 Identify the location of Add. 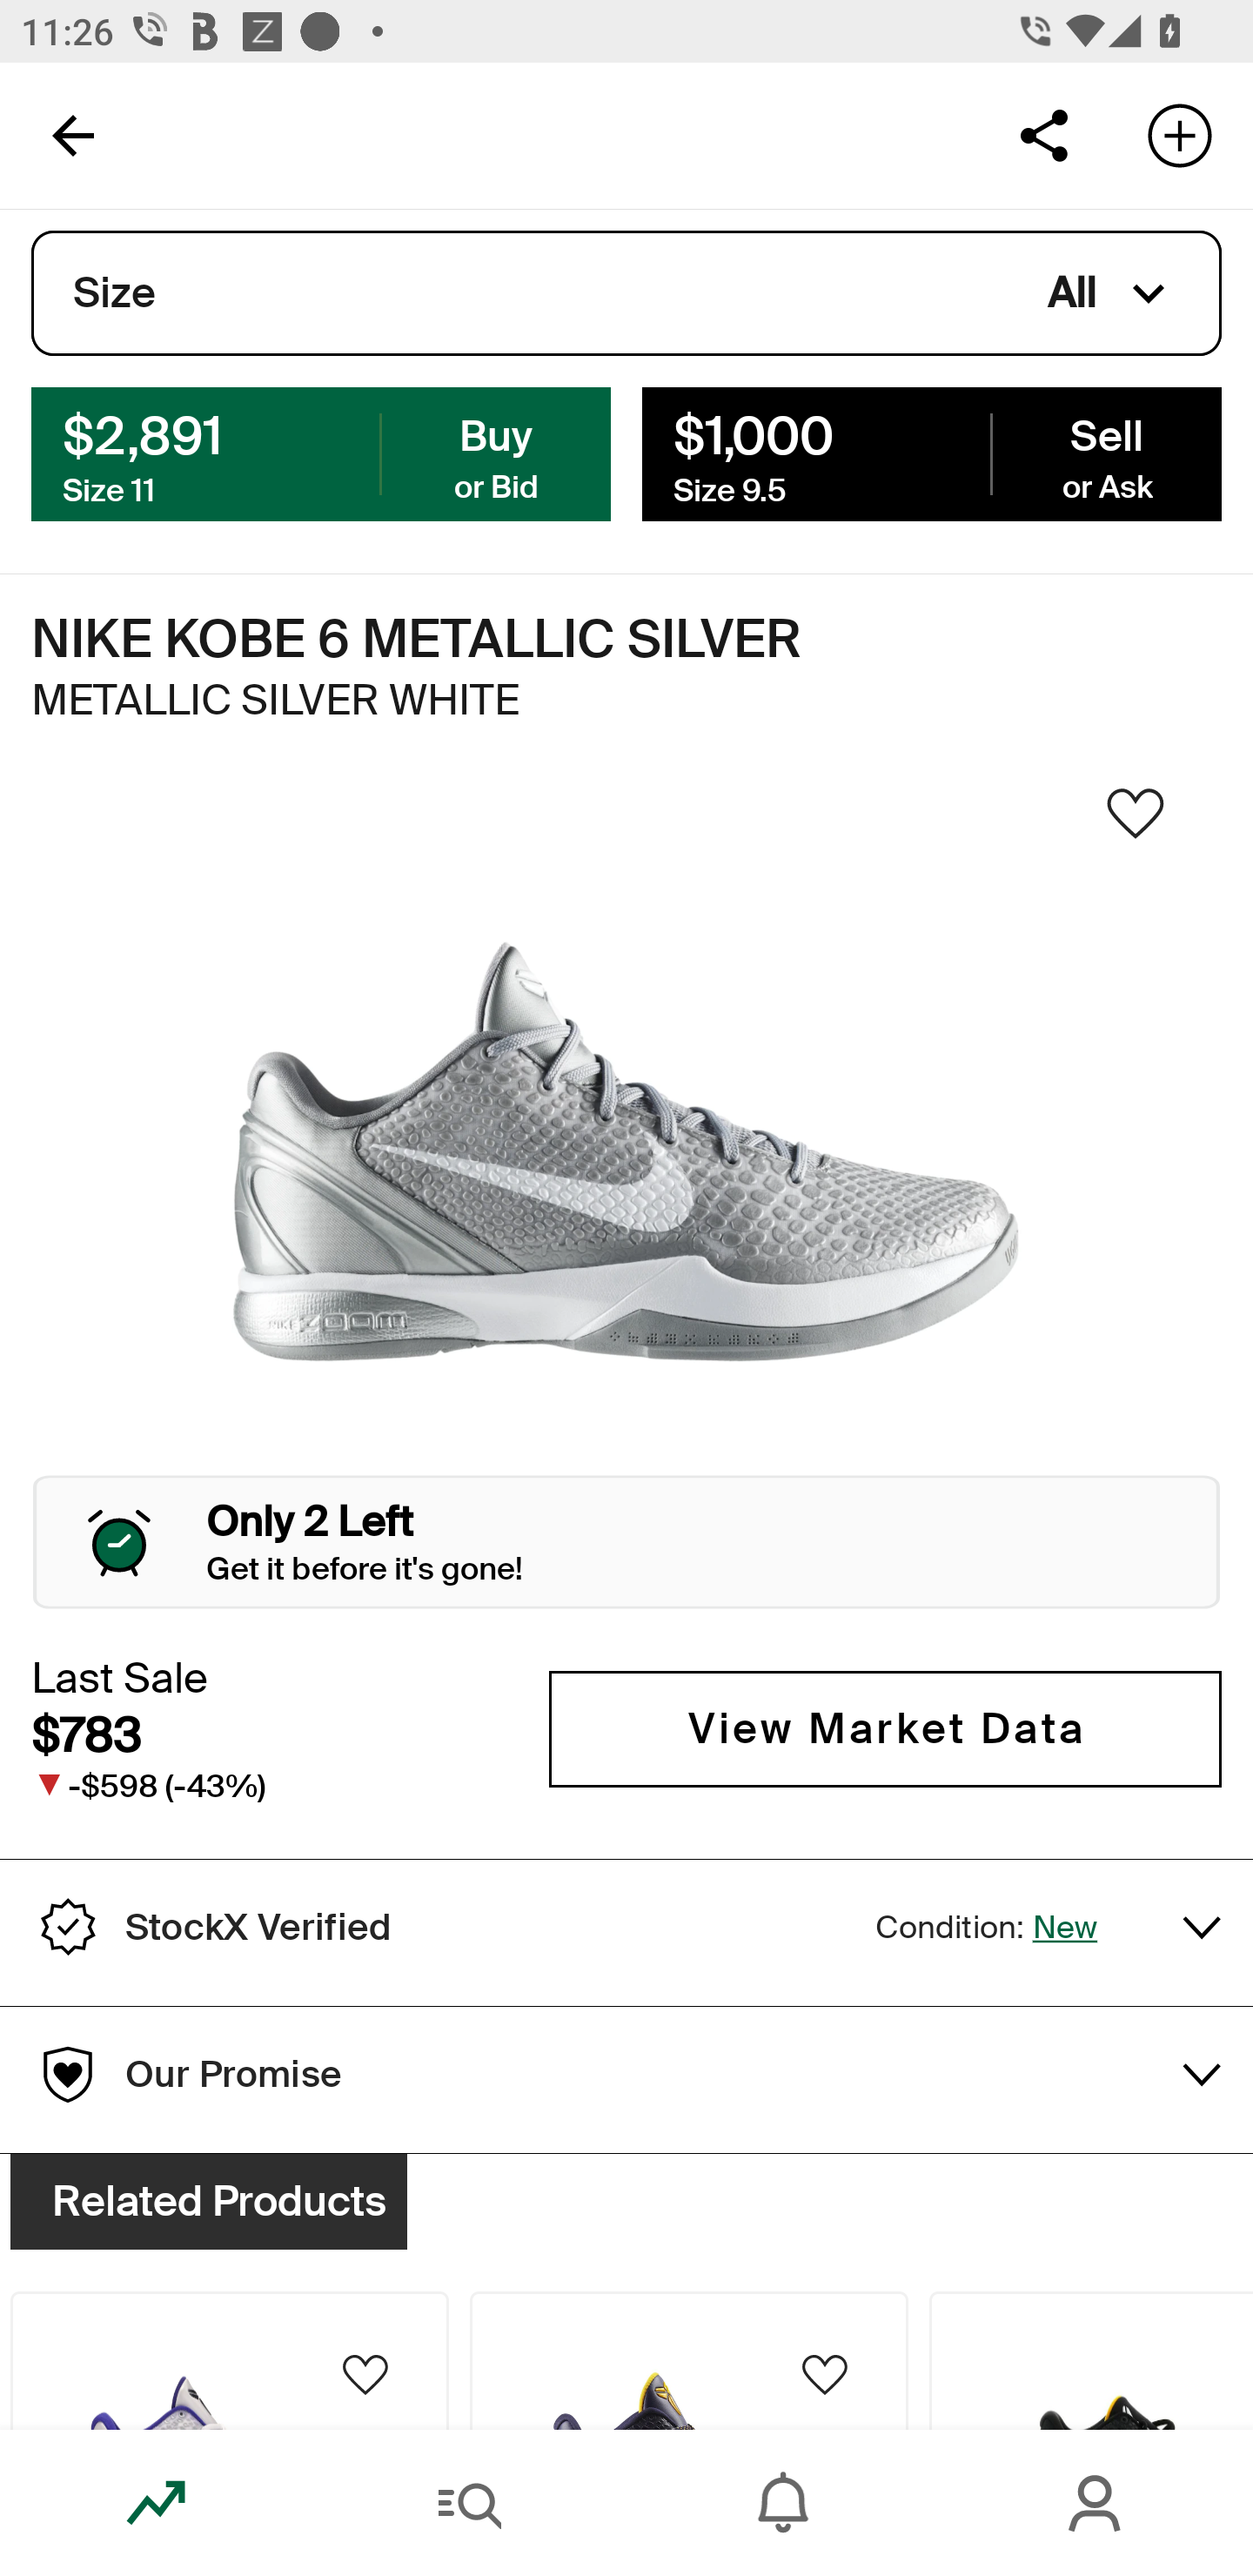
(1180, 134).